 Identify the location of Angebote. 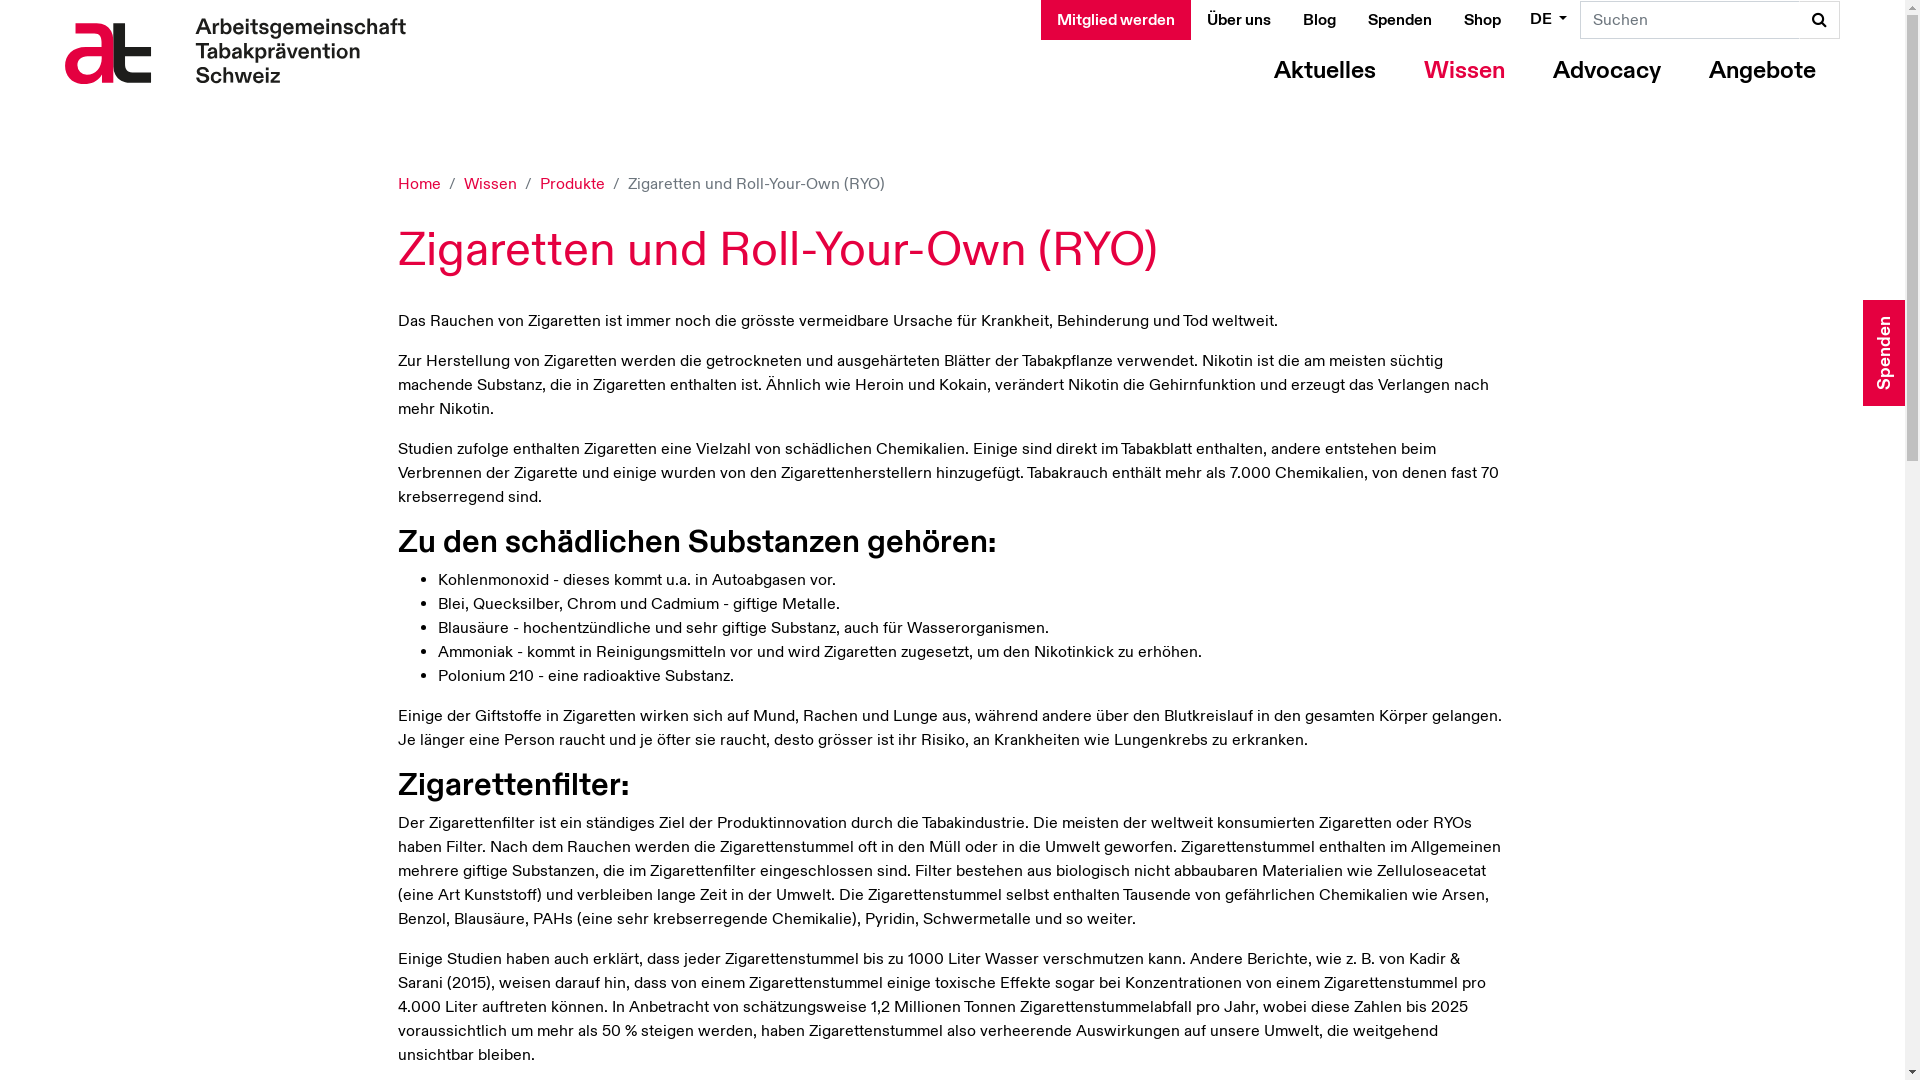
(1762, 71).